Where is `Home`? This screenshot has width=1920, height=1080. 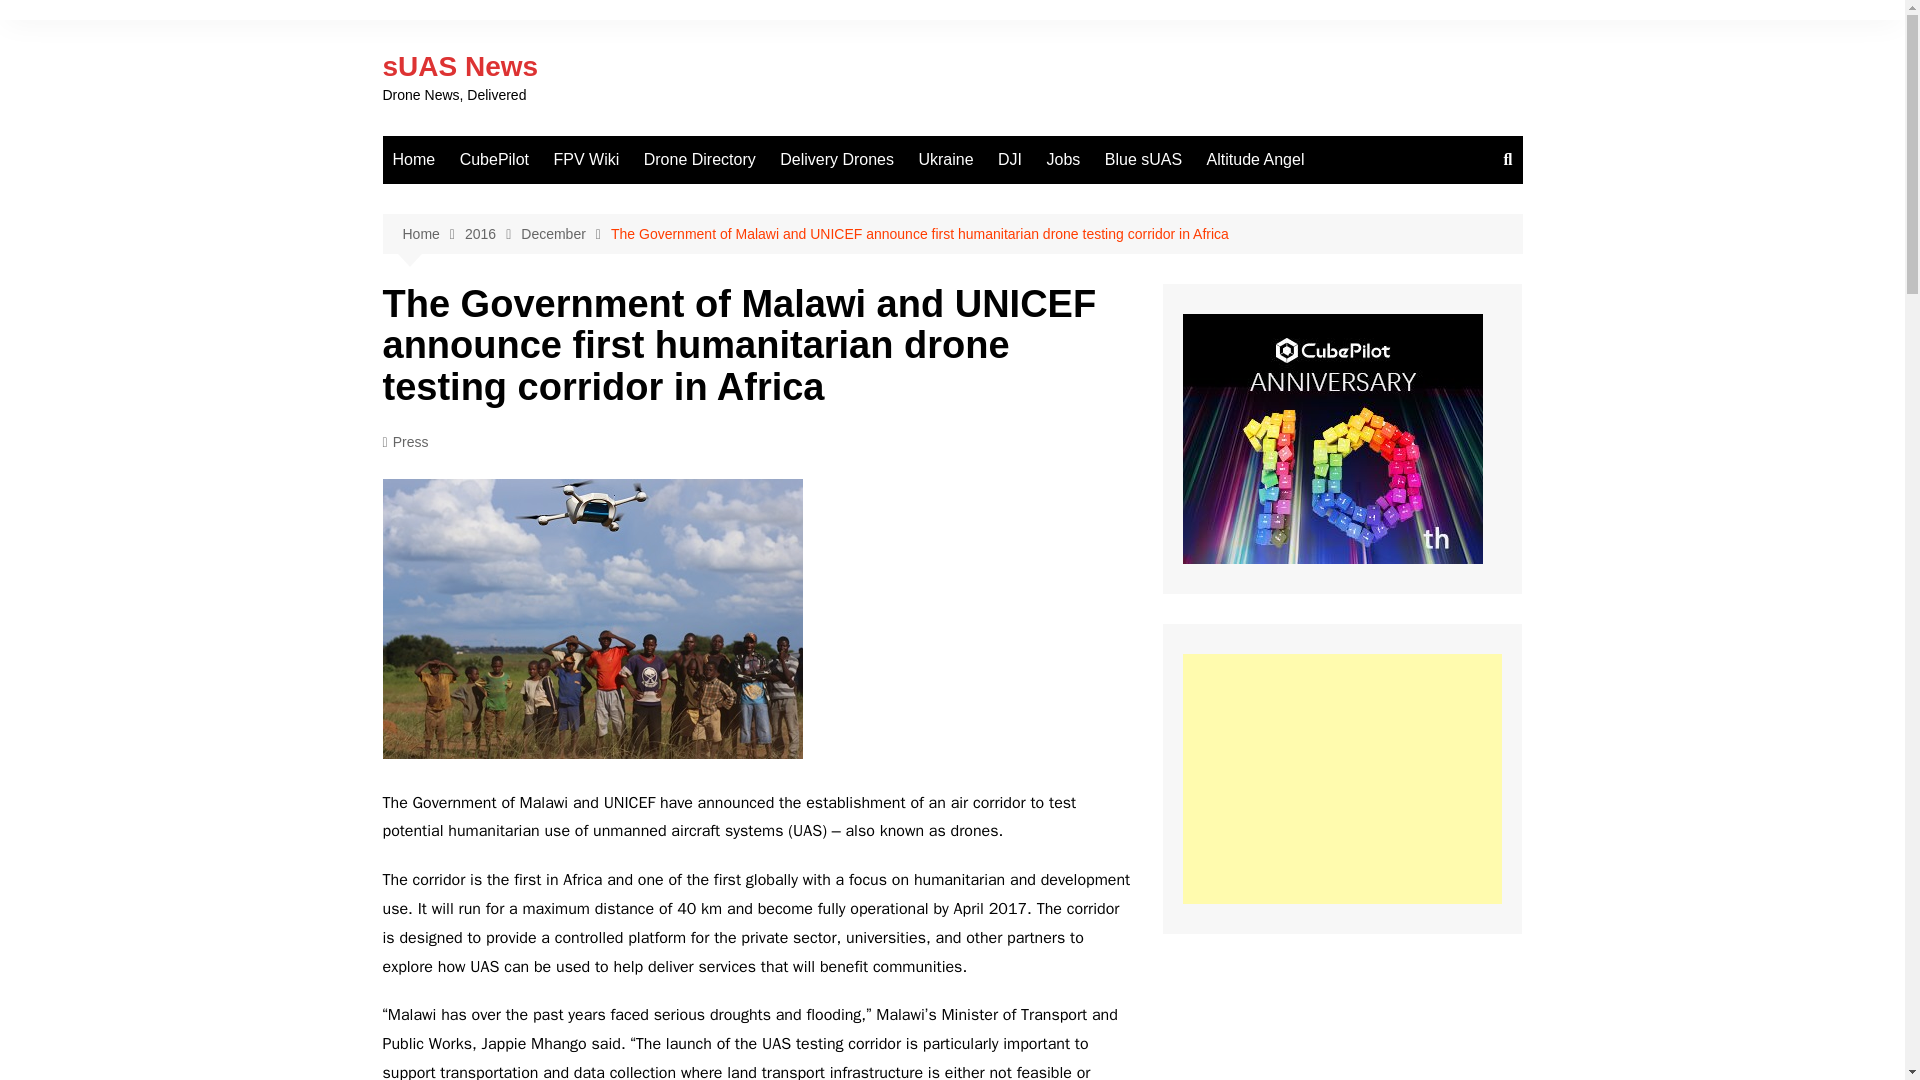
Home is located at coordinates (414, 160).